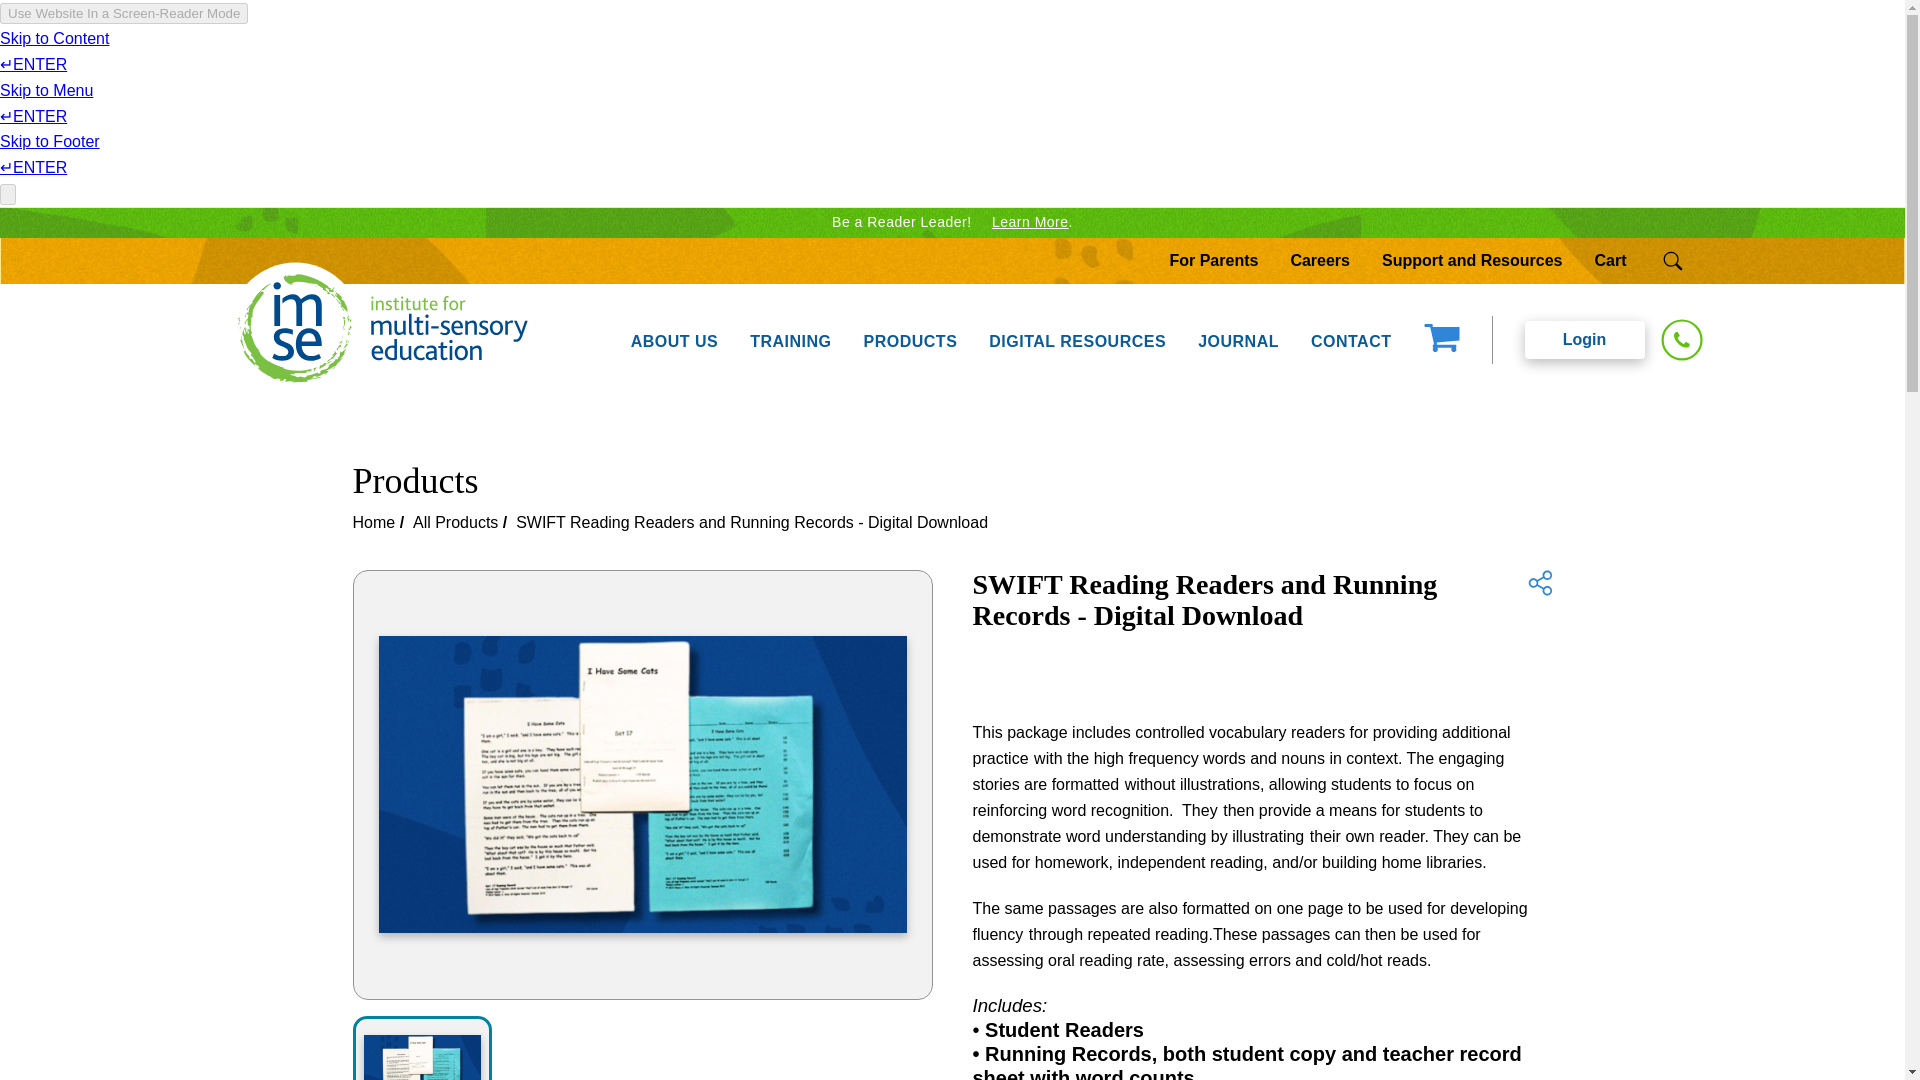 Image resolution: width=1920 pixels, height=1080 pixels. I want to click on For Parents, so click(1214, 260).